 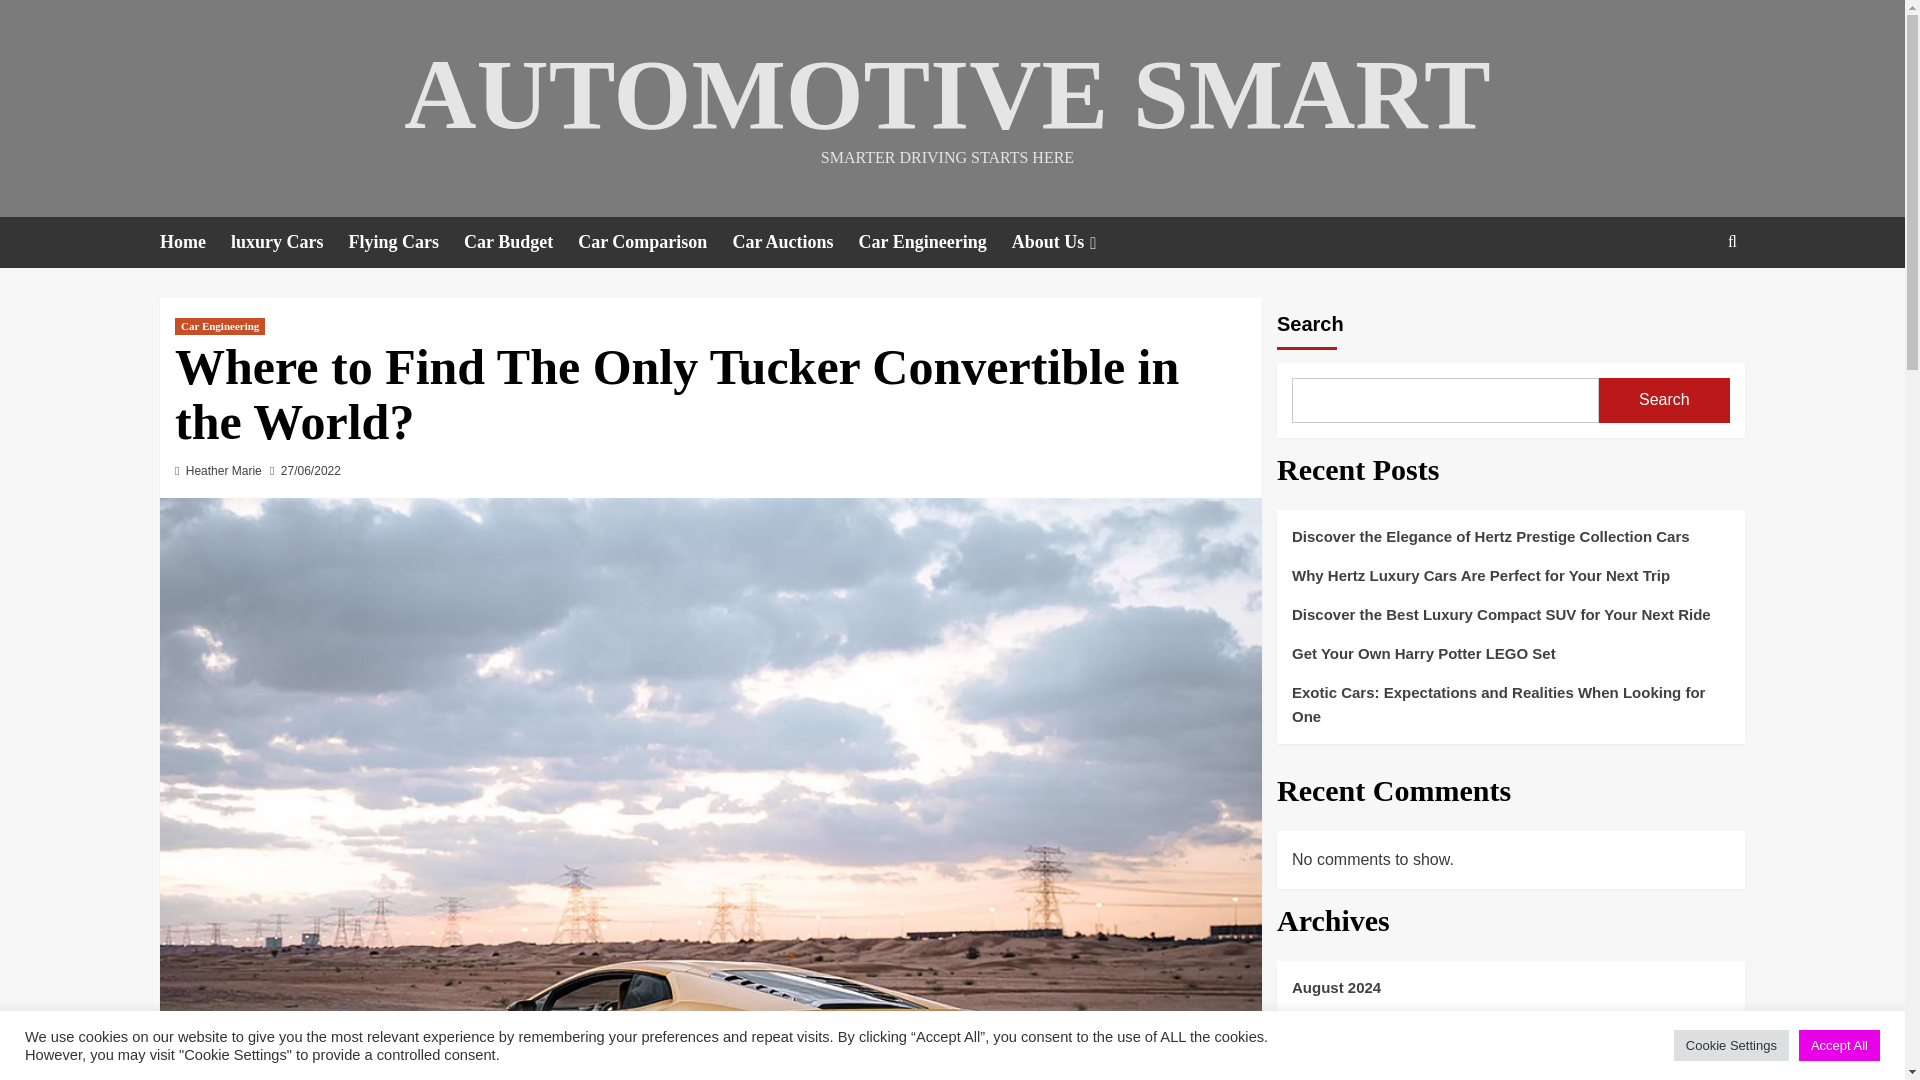 What do you see at coordinates (1070, 242) in the screenshot?
I see `About Us` at bounding box center [1070, 242].